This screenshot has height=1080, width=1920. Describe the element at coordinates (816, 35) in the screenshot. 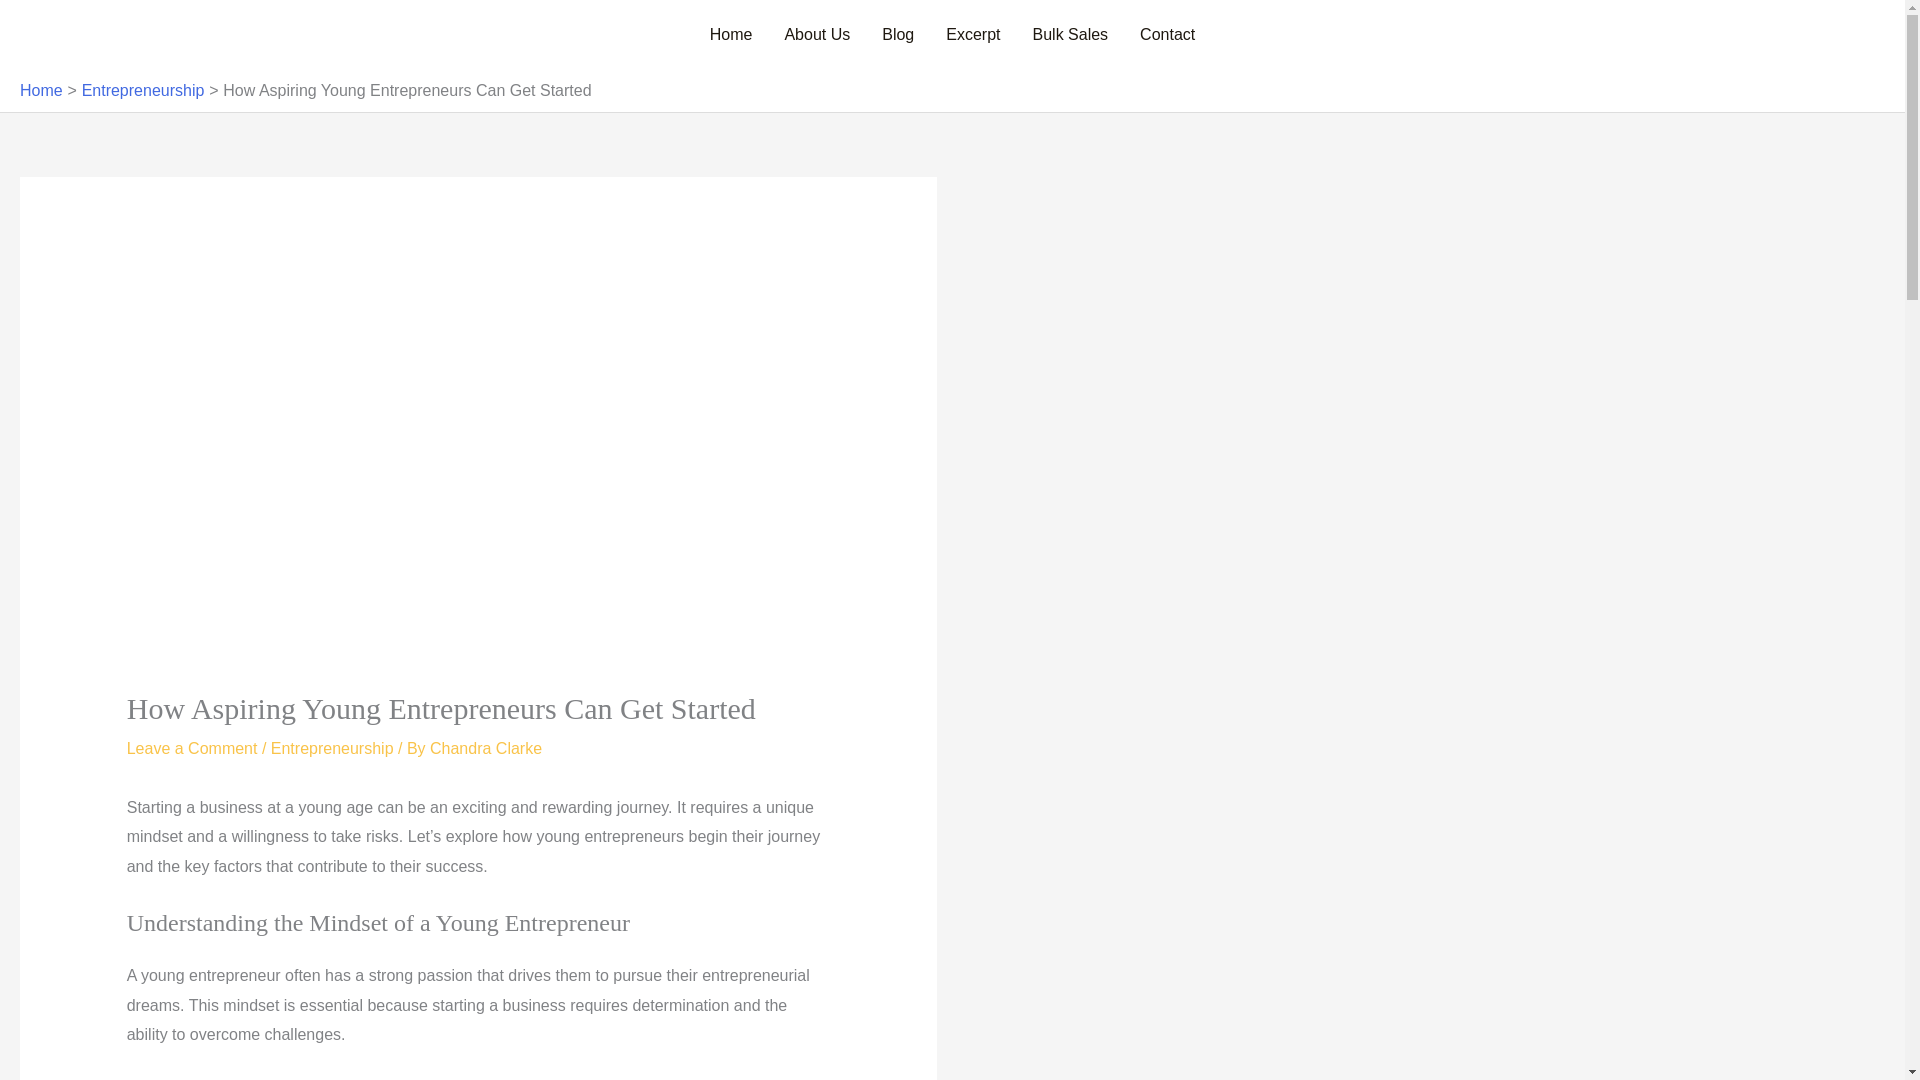

I see `About Us` at that location.